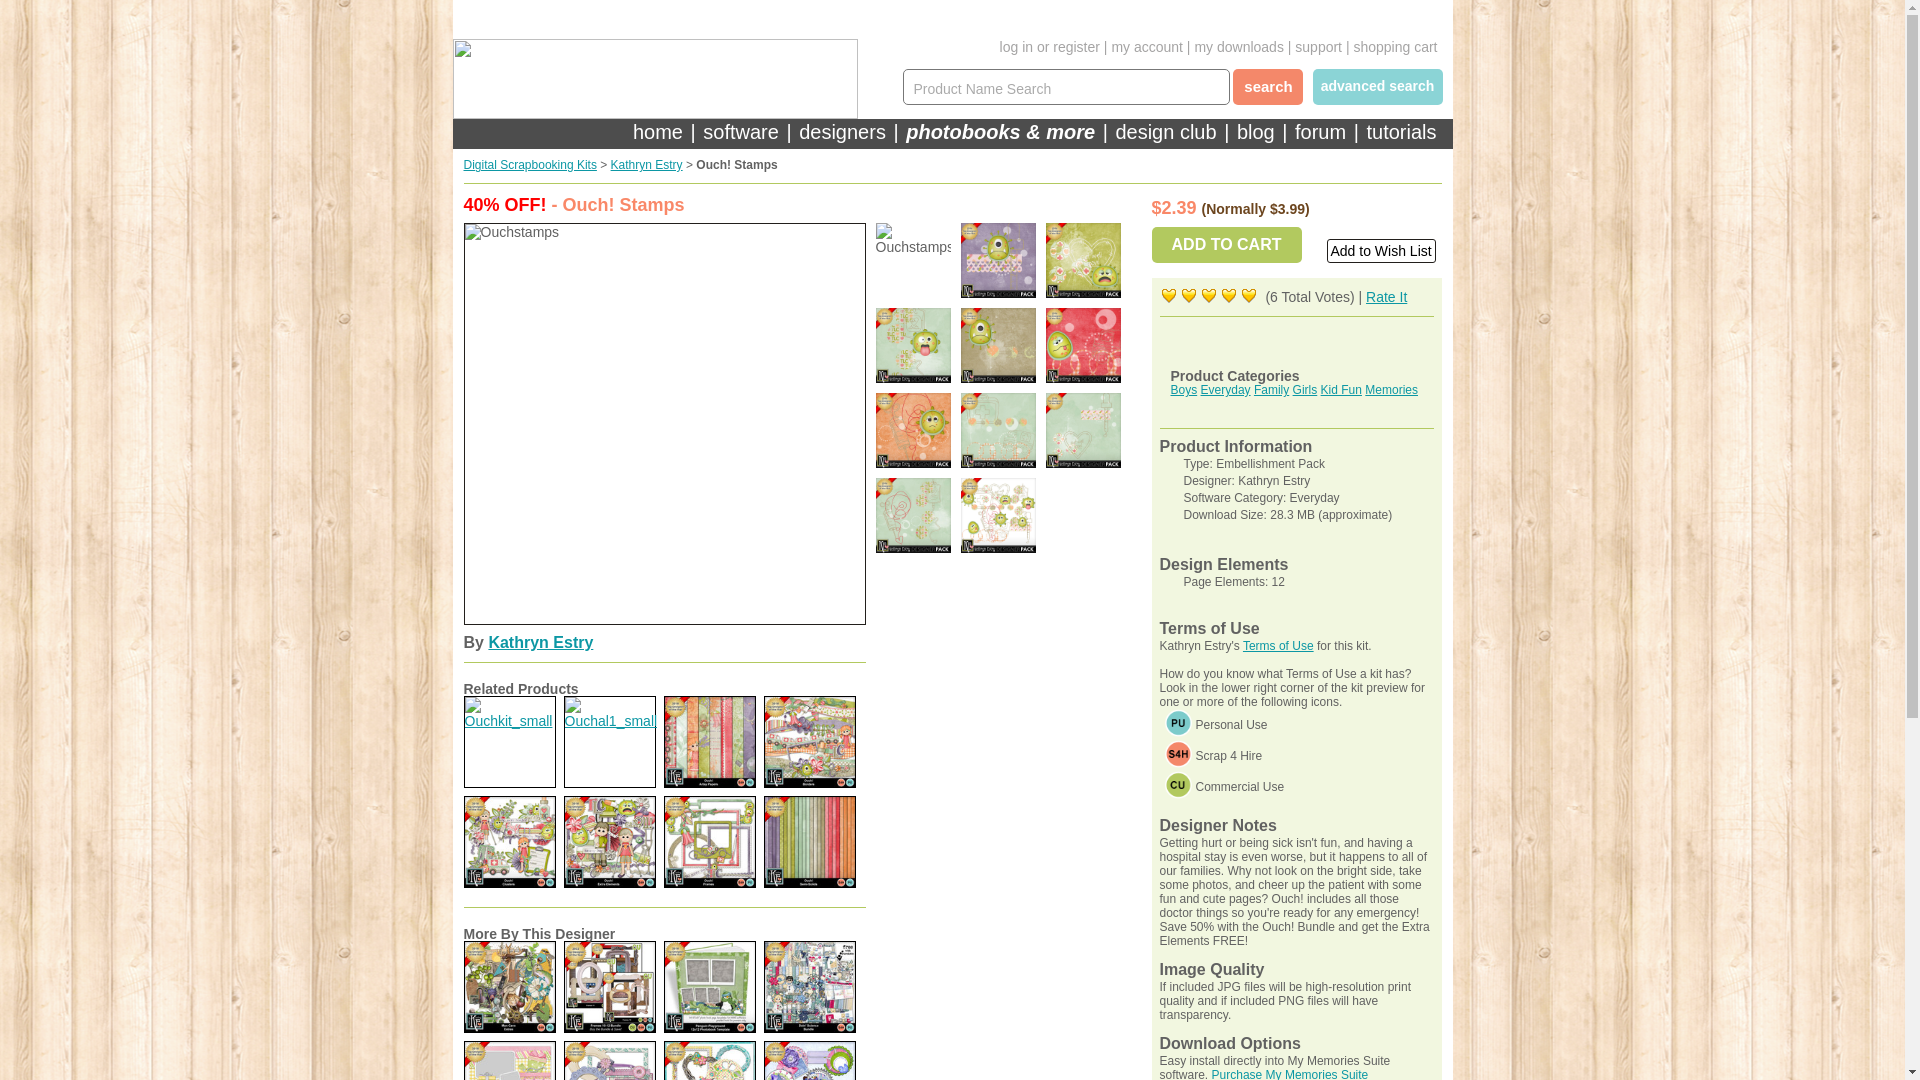 The width and height of the screenshot is (1920, 1080). Describe the element at coordinates (530, 164) in the screenshot. I see `Digital Scrapbooking Kits` at that location.